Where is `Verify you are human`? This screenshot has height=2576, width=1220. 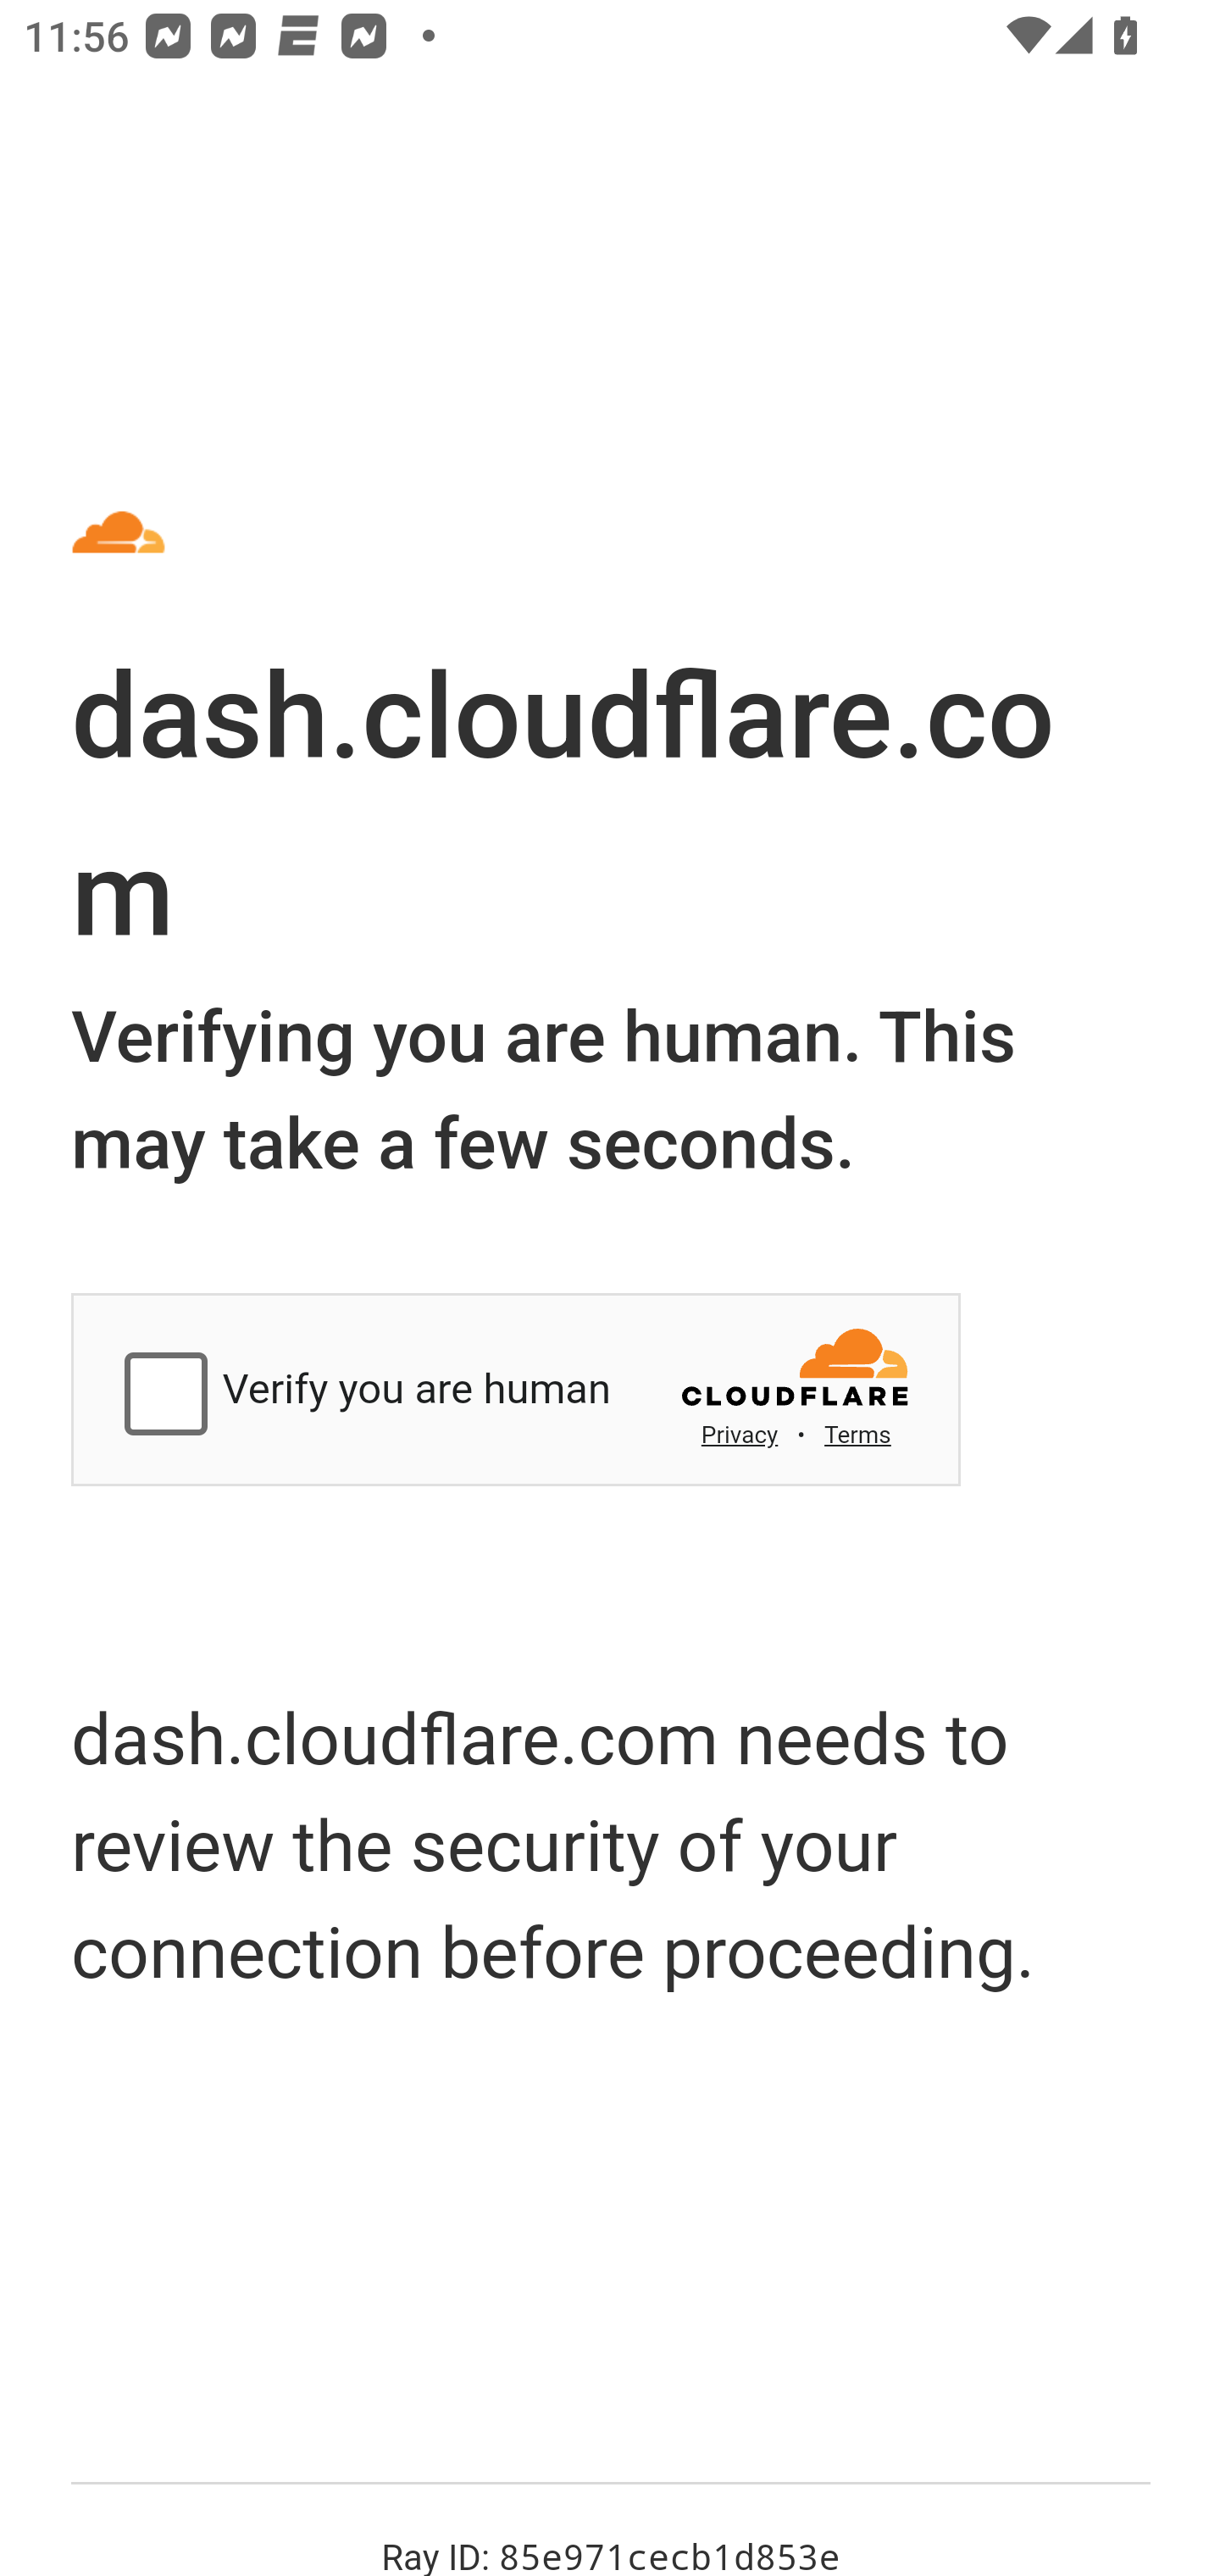 Verify you are human is located at coordinates (171, 1396).